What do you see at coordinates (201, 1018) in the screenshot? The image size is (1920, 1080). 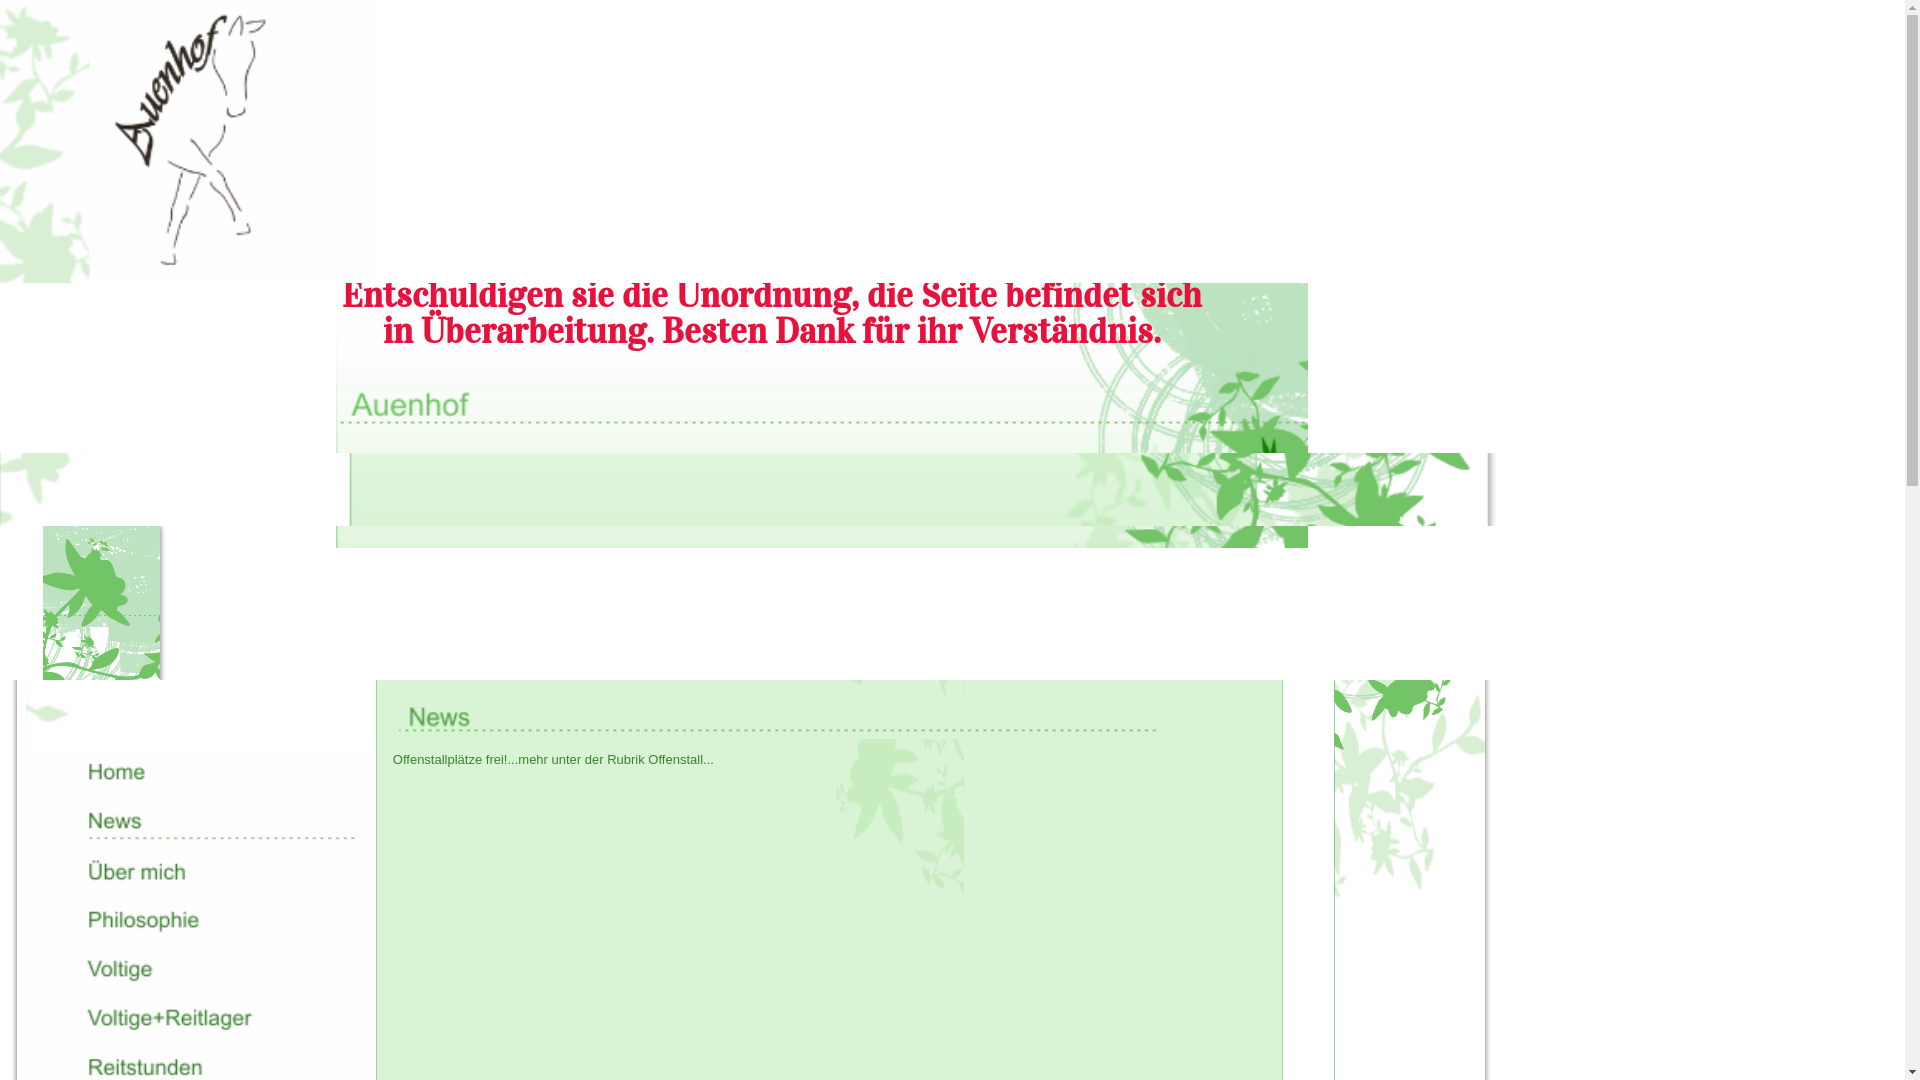 I see `Voltige+Reitlager` at bounding box center [201, 1018].